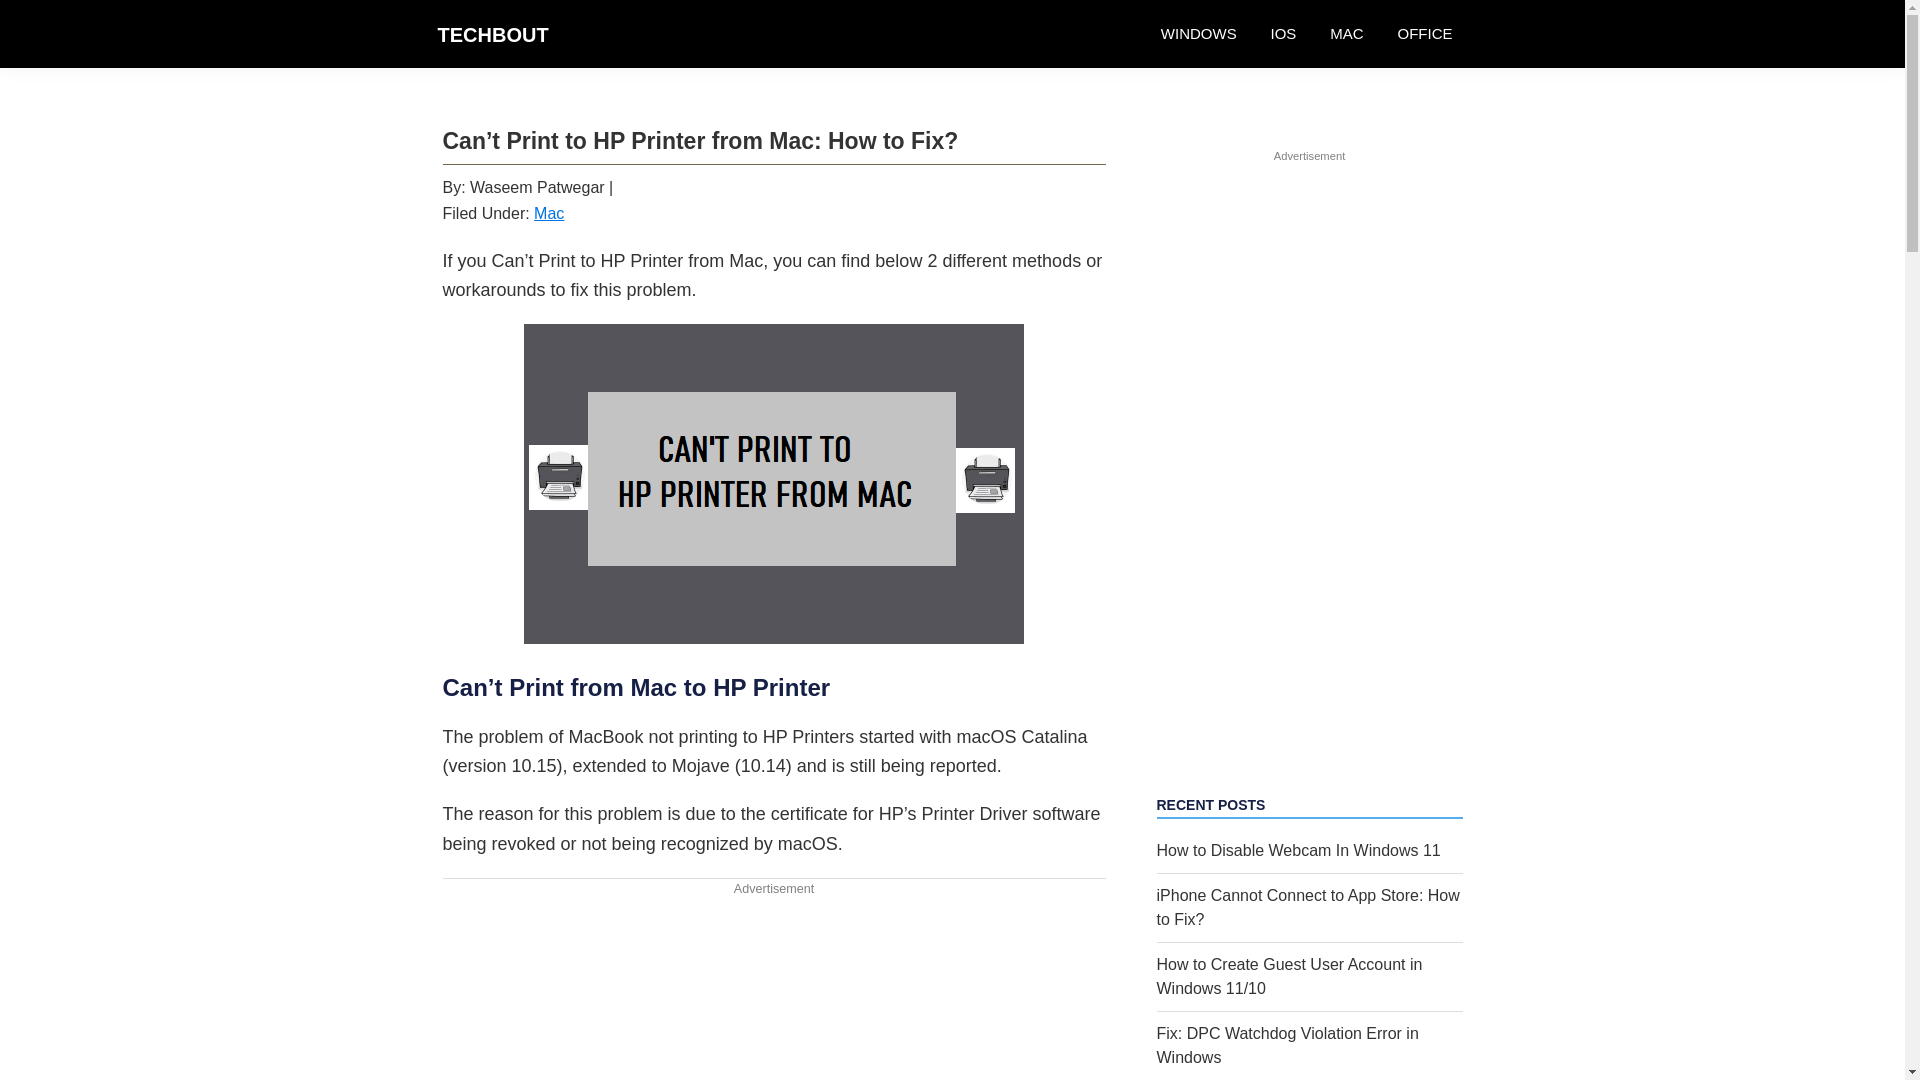  Describe the element at coordinates (493, 34) in the screenshot. I see `TECHBOUT` at that location.